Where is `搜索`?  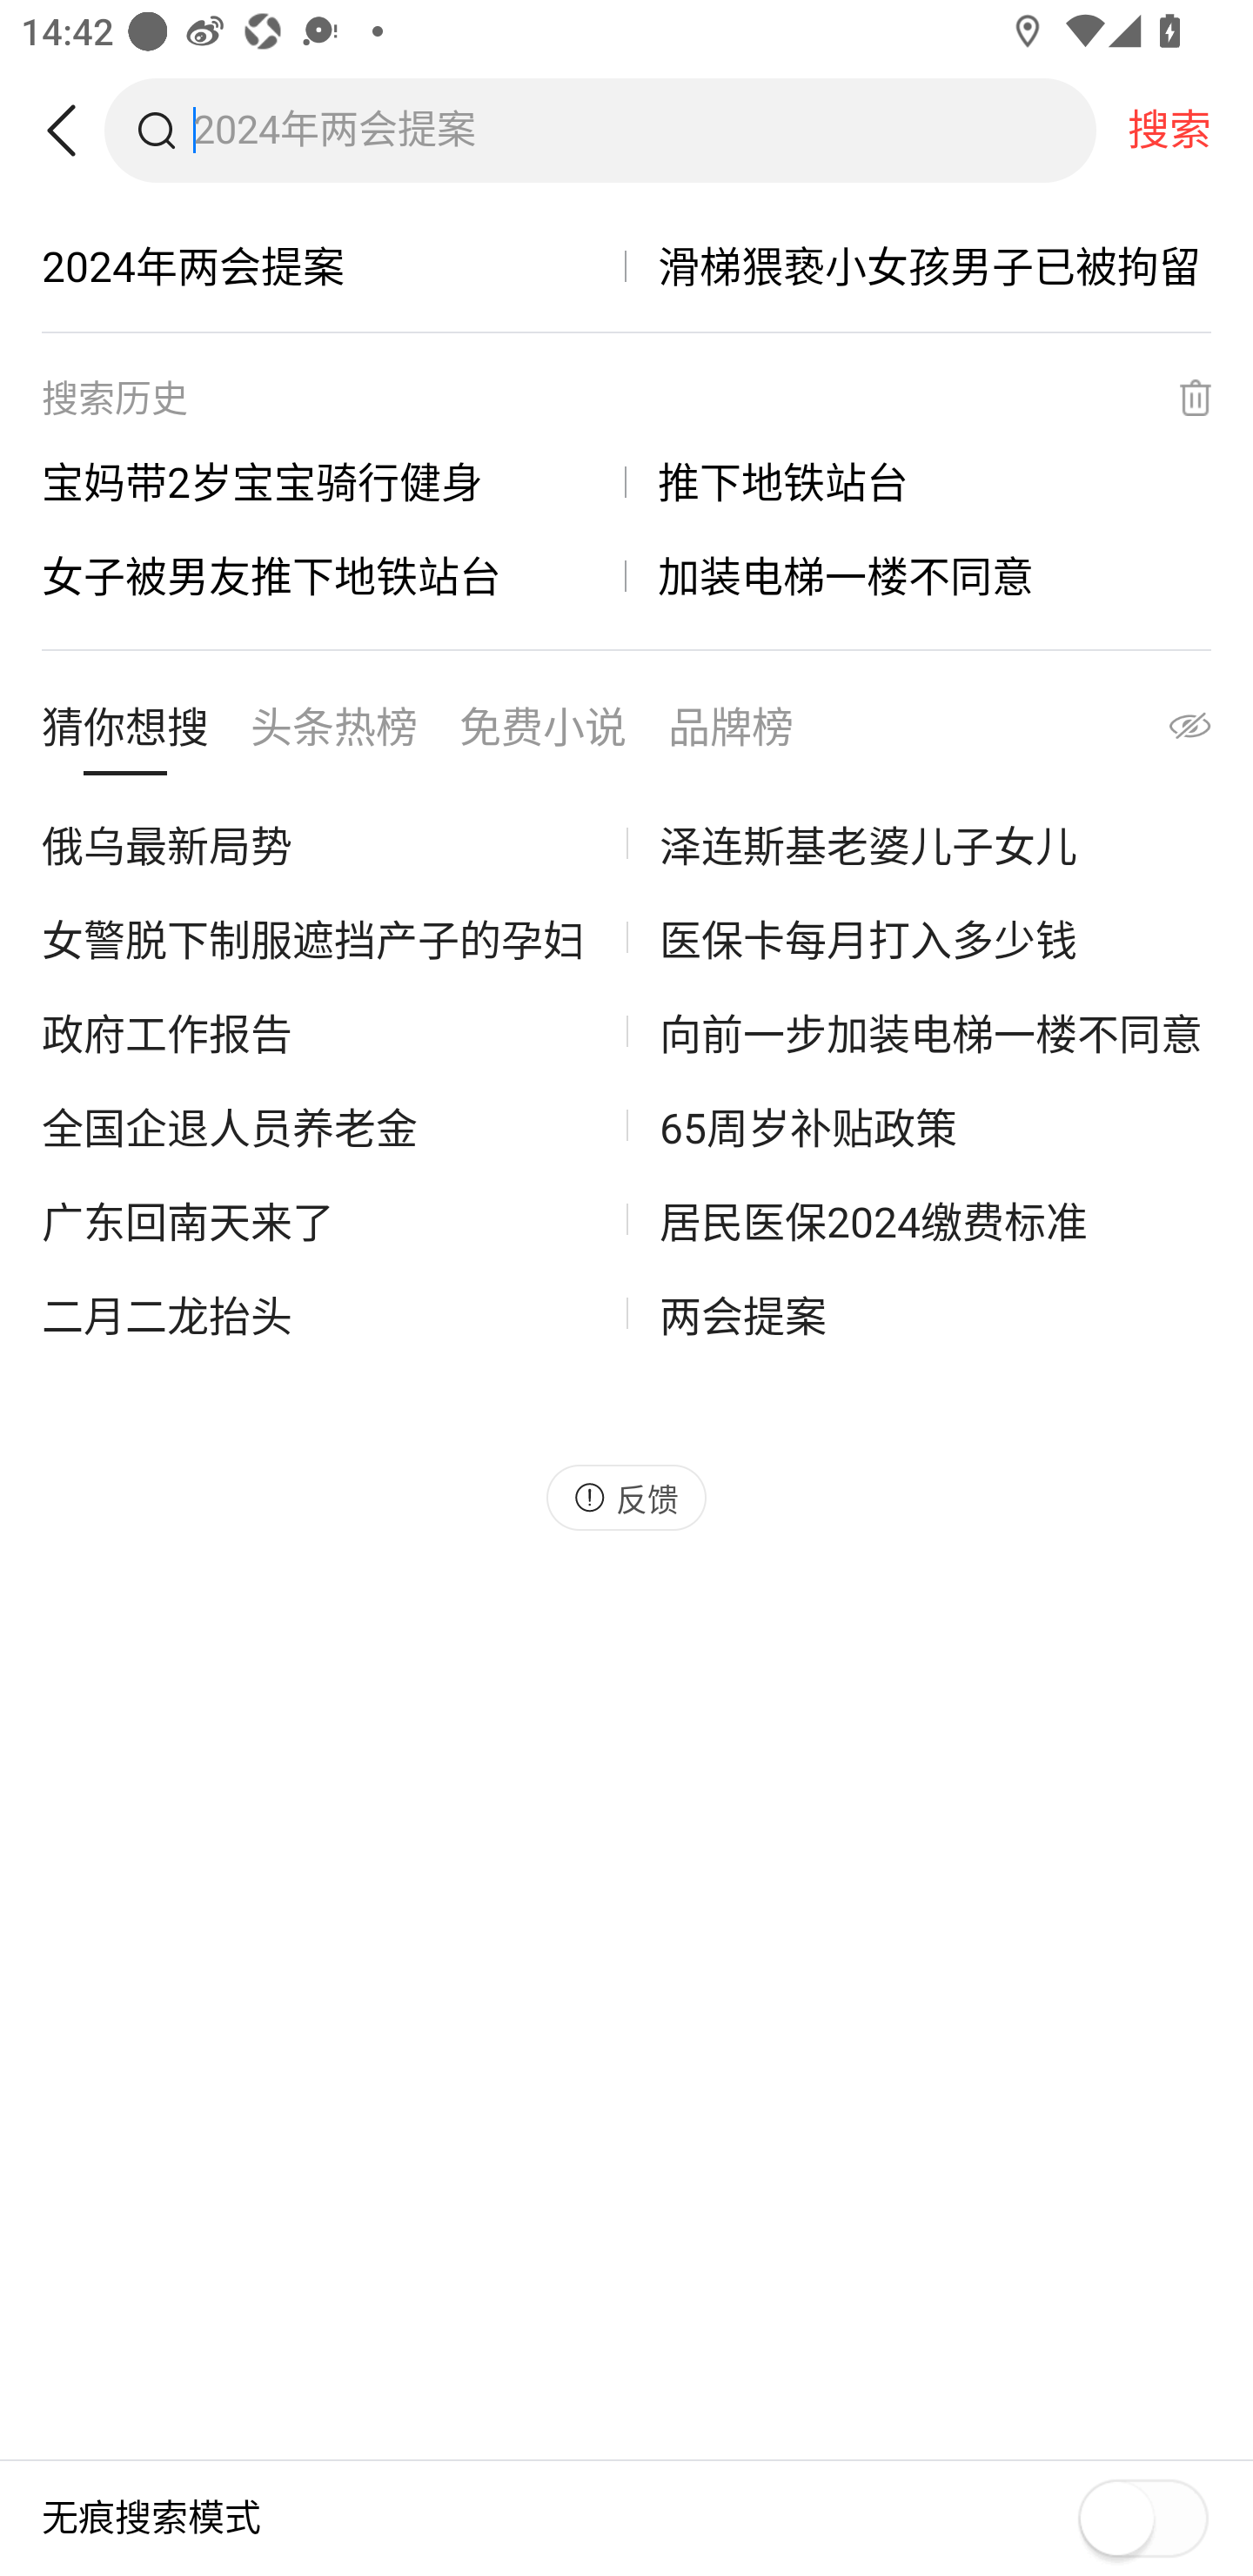 搜索 is located at coordinates (1169, 130).